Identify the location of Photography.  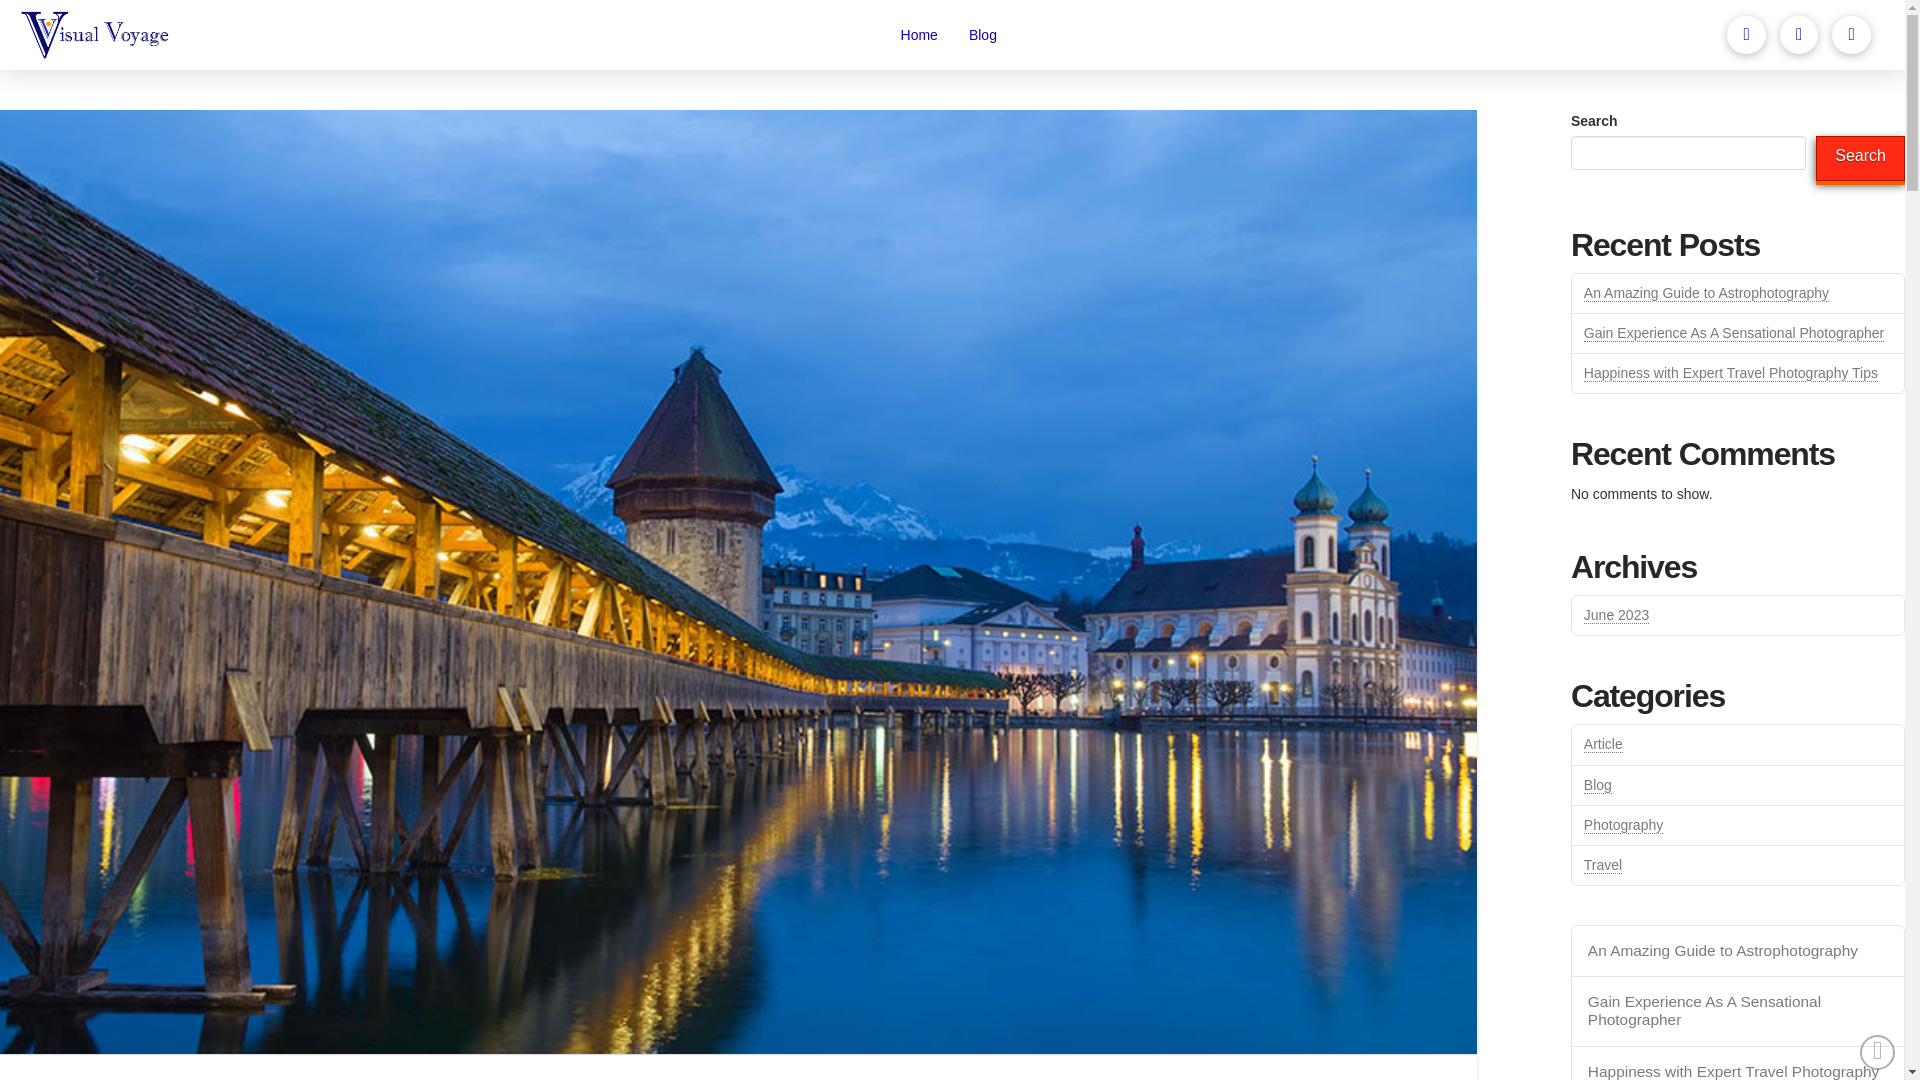
(1623, 824).